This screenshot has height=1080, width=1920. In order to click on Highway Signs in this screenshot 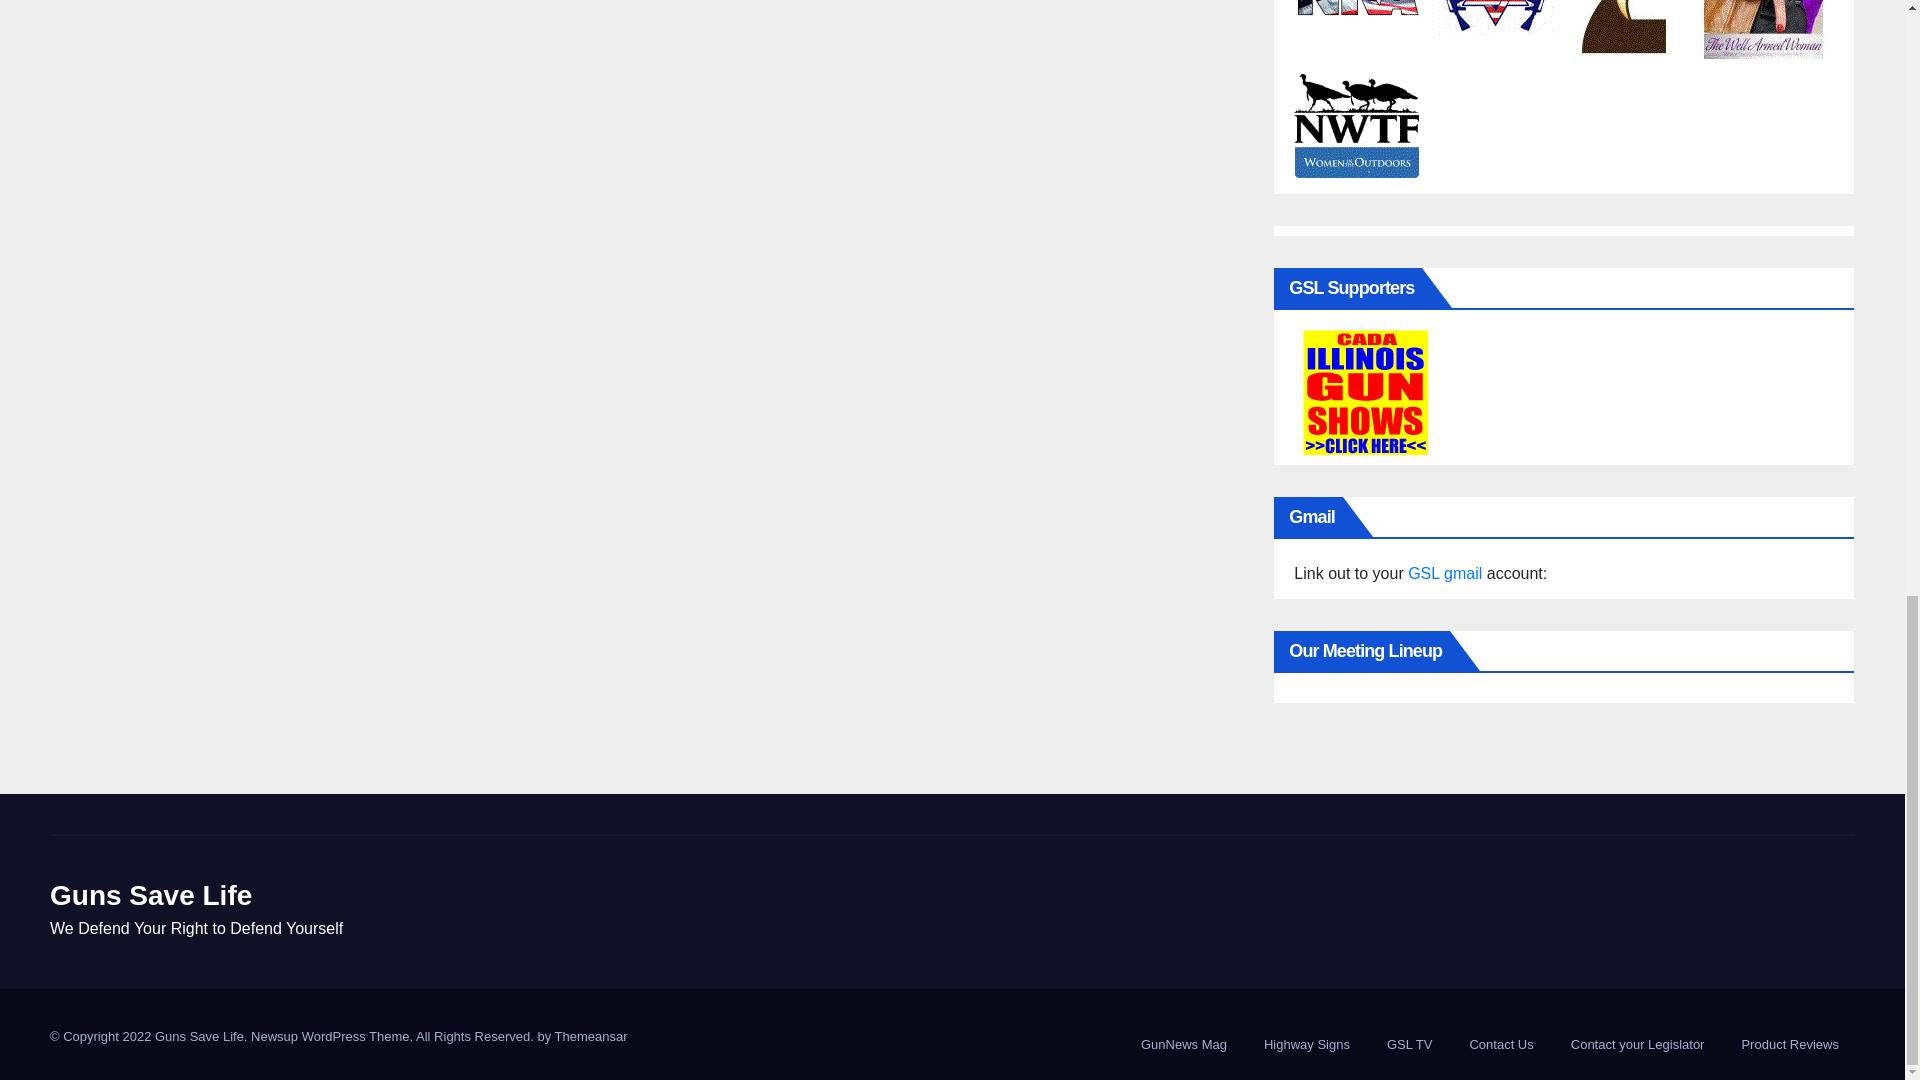, I will do `click(1306, 1044)`.